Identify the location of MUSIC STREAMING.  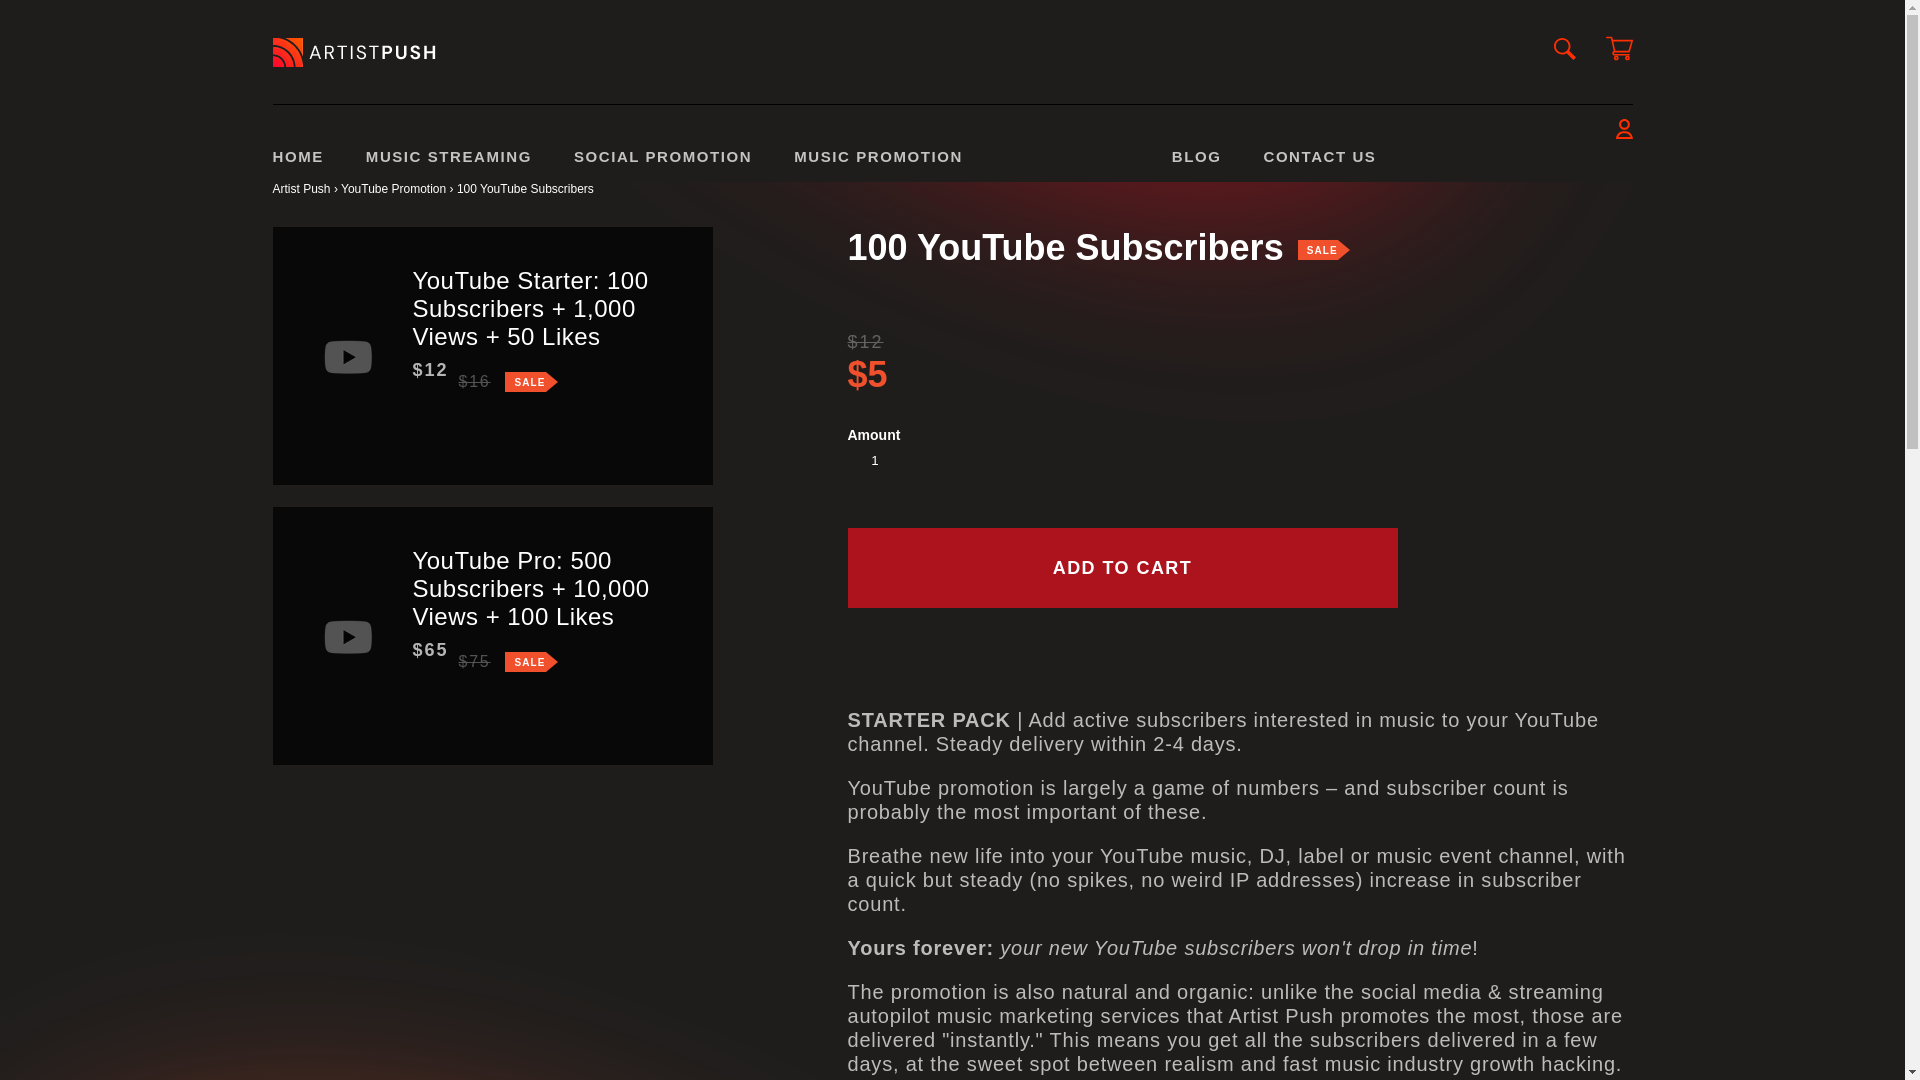
(448, 164).